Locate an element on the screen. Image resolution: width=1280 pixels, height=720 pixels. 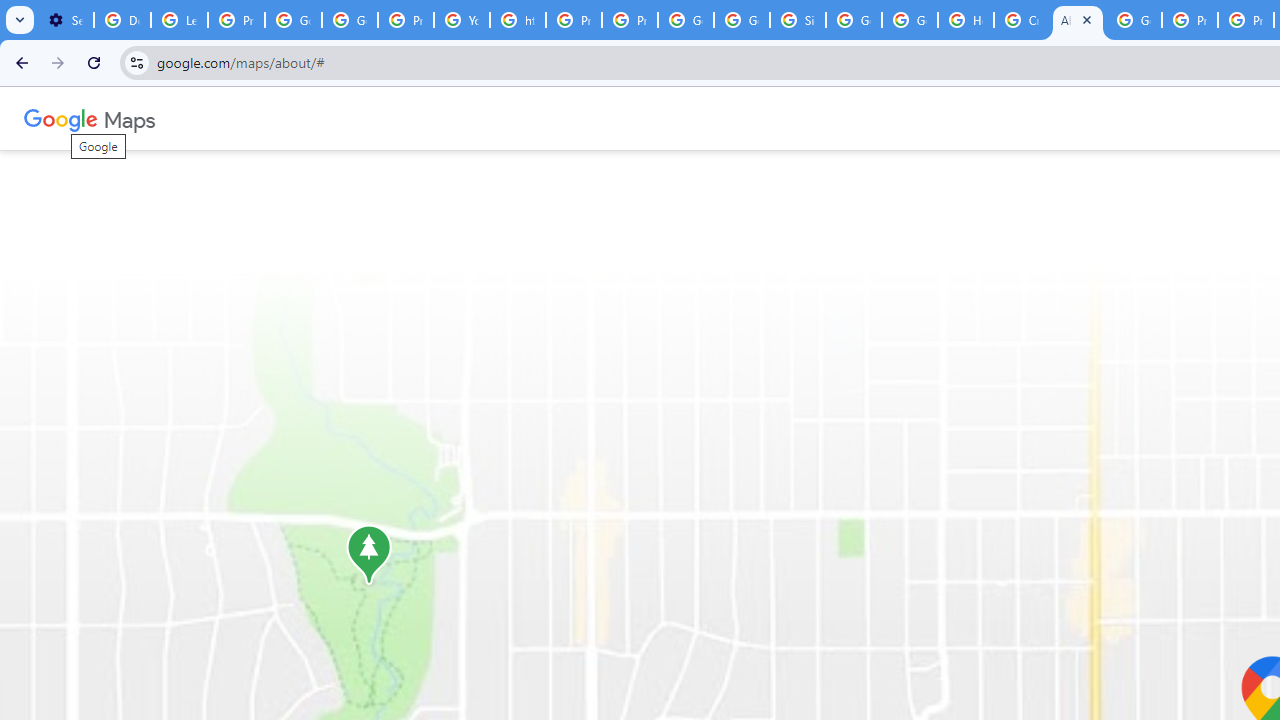
Privacy Help Center - Policies Help is located at coordinates (1190, 20).